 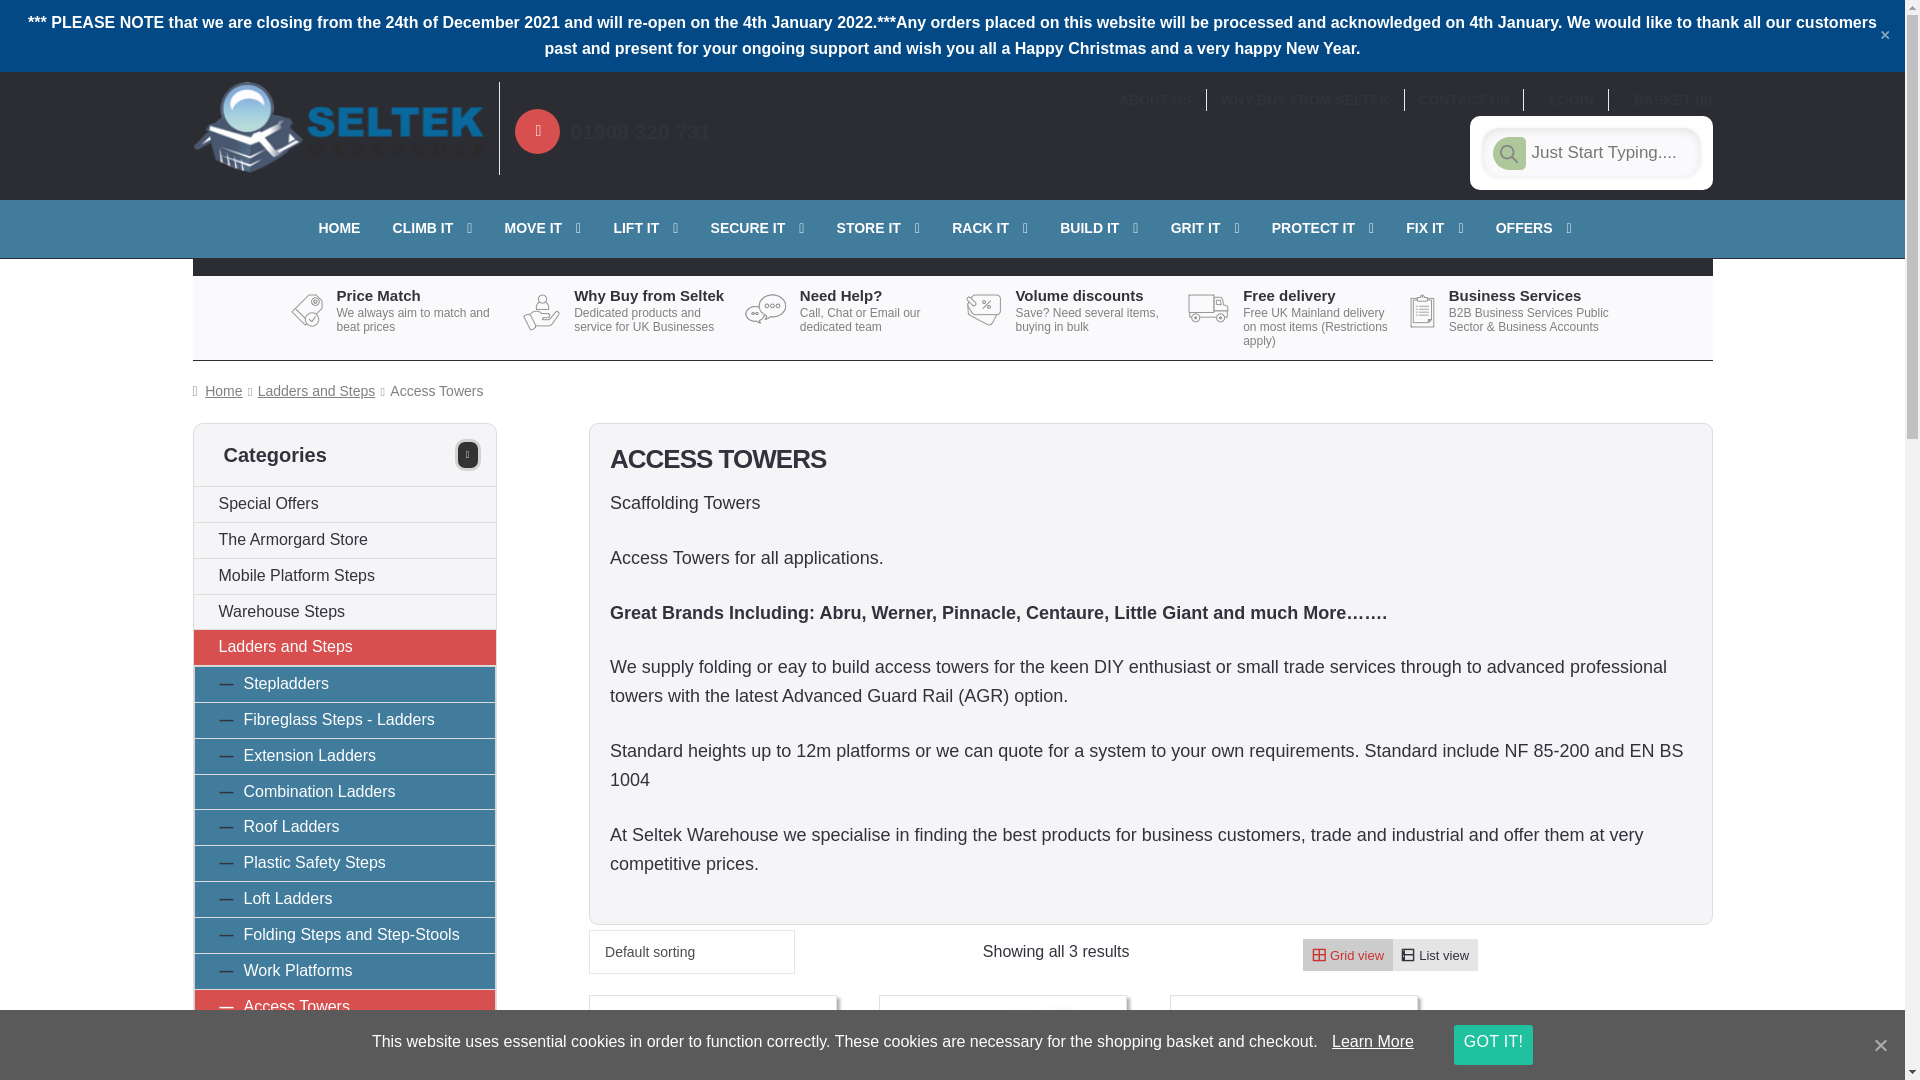 What do you see at coordinates (1464, 100) in the screenshot?
I see `CONTACT US` at bounding box center [1464, 100].